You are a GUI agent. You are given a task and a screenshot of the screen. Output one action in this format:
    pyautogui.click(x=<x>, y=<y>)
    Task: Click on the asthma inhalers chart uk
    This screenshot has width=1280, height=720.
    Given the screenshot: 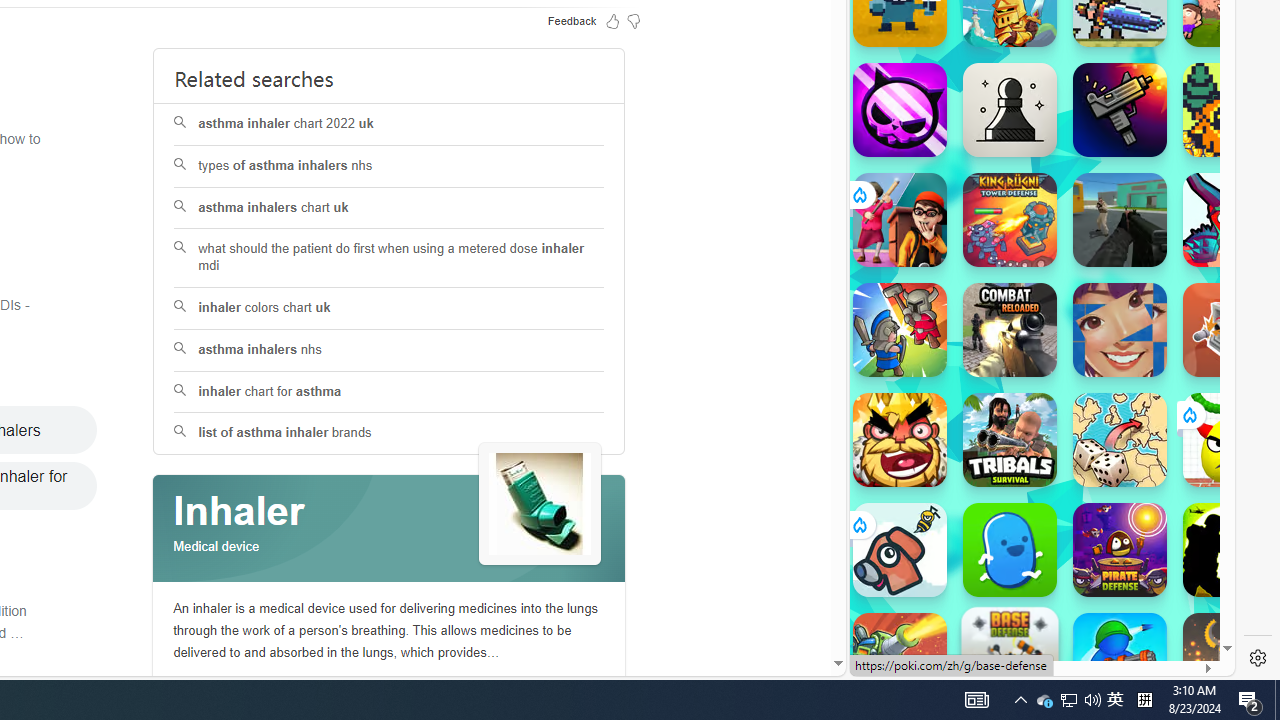 What is the action you would take?
    pyautogui.click(x=390, y=208)
    